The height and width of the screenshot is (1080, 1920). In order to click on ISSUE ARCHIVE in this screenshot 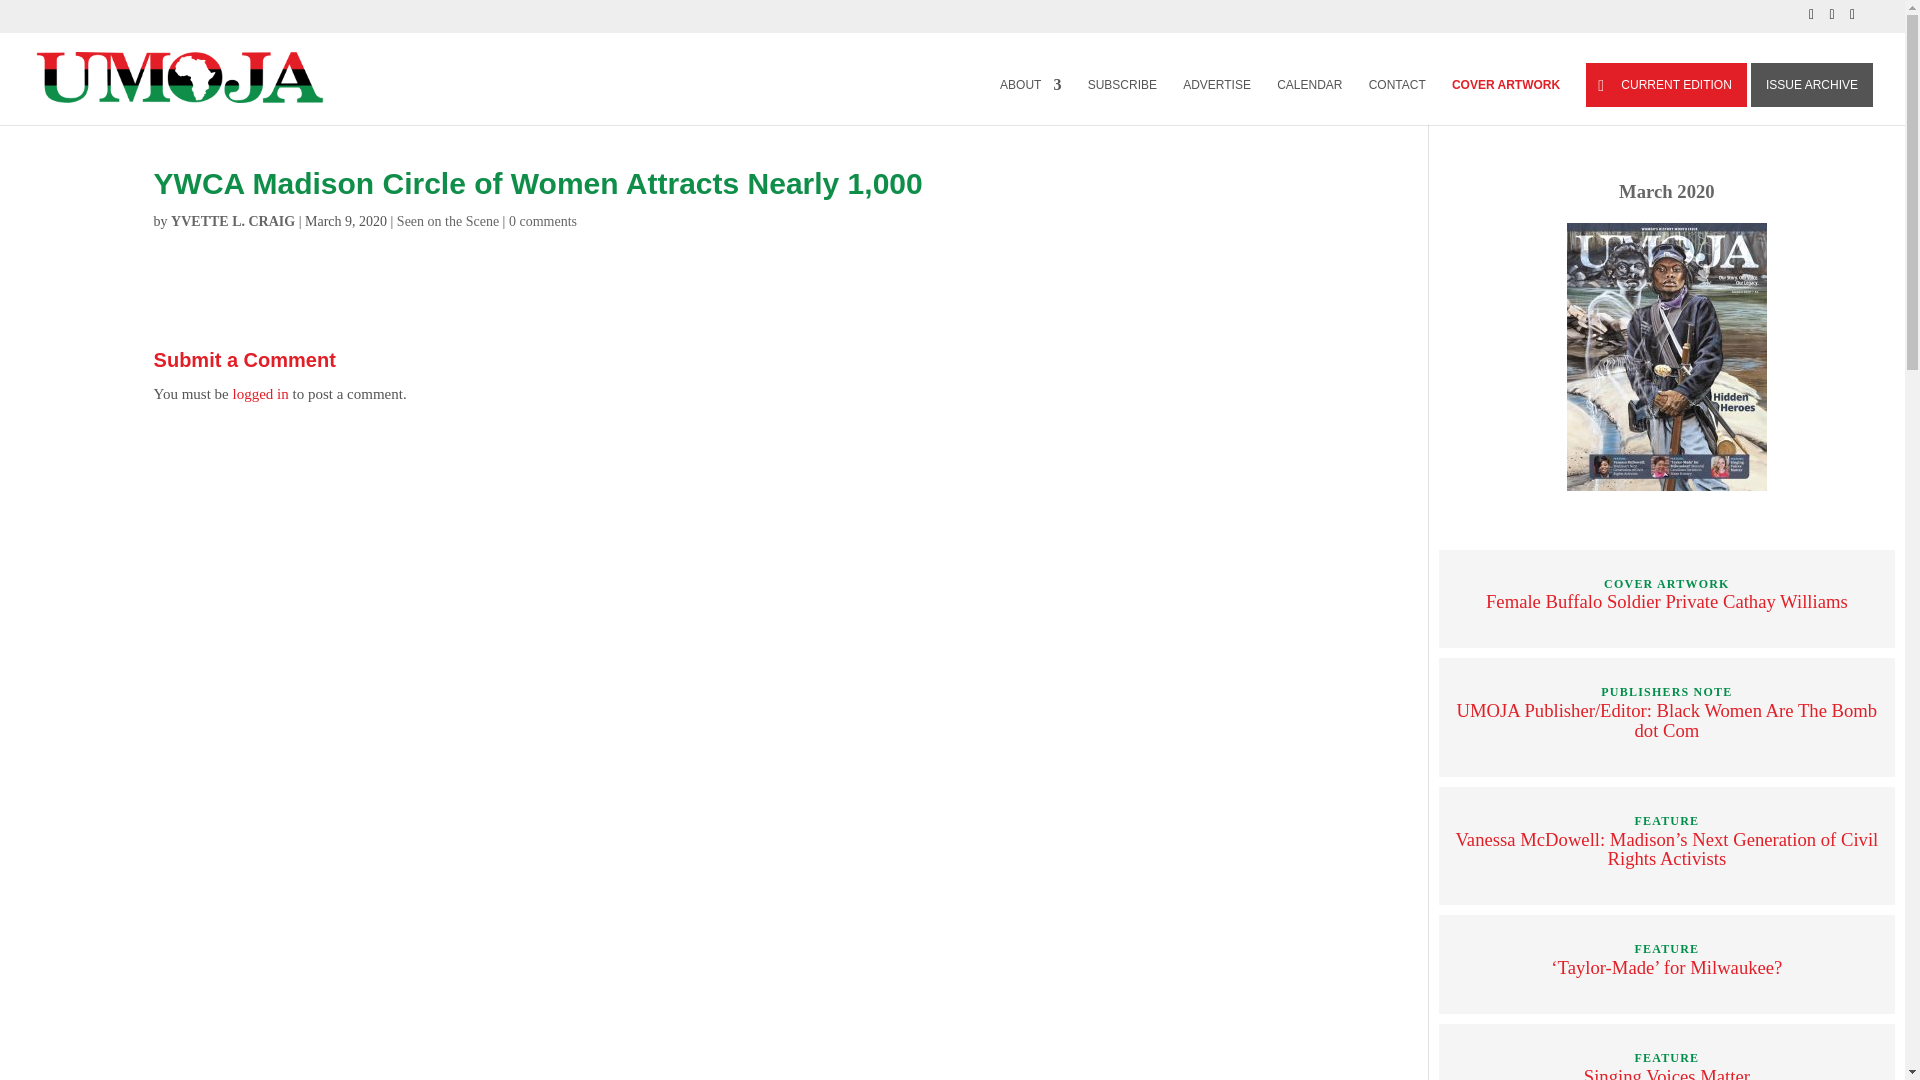, I will do `click(1812, 84)`.